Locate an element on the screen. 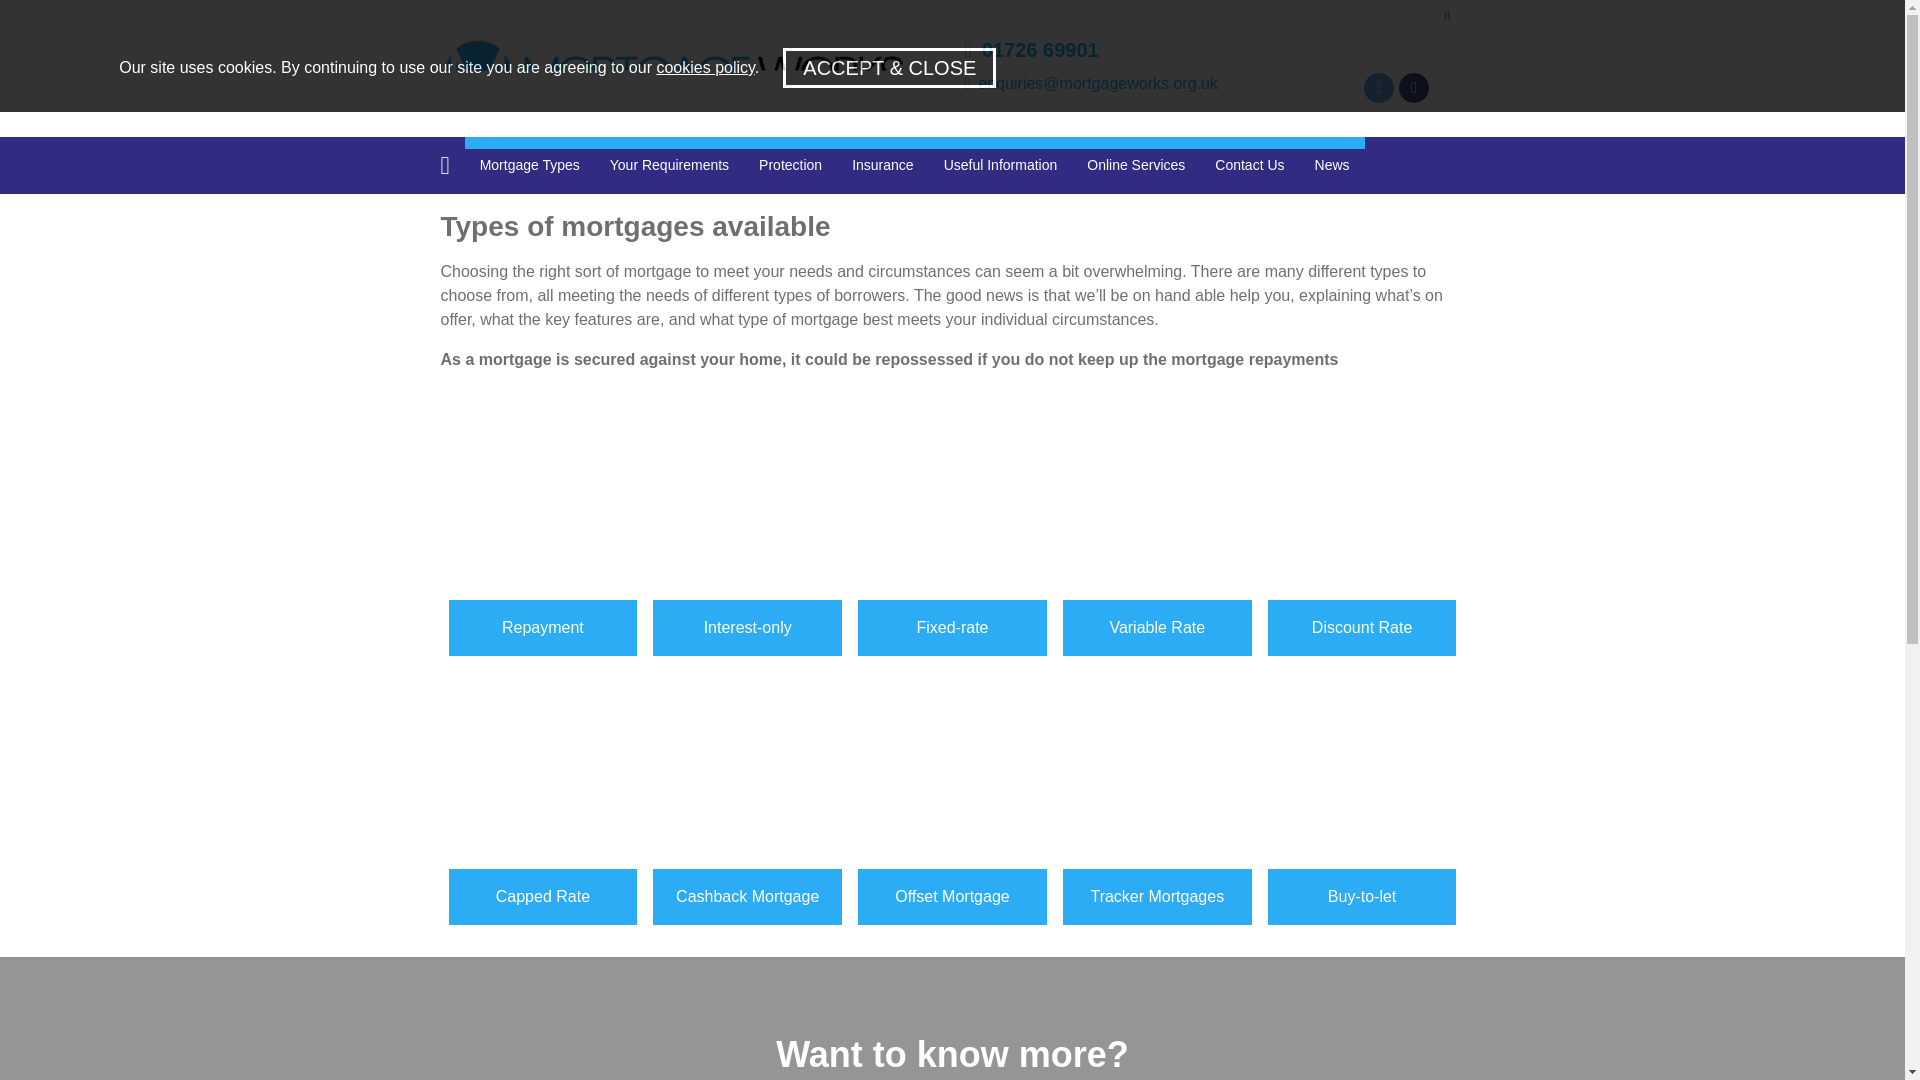 The width and height of the screenshot is (1920, 1080). Variable Rate is located at coordinates (1157, 506).